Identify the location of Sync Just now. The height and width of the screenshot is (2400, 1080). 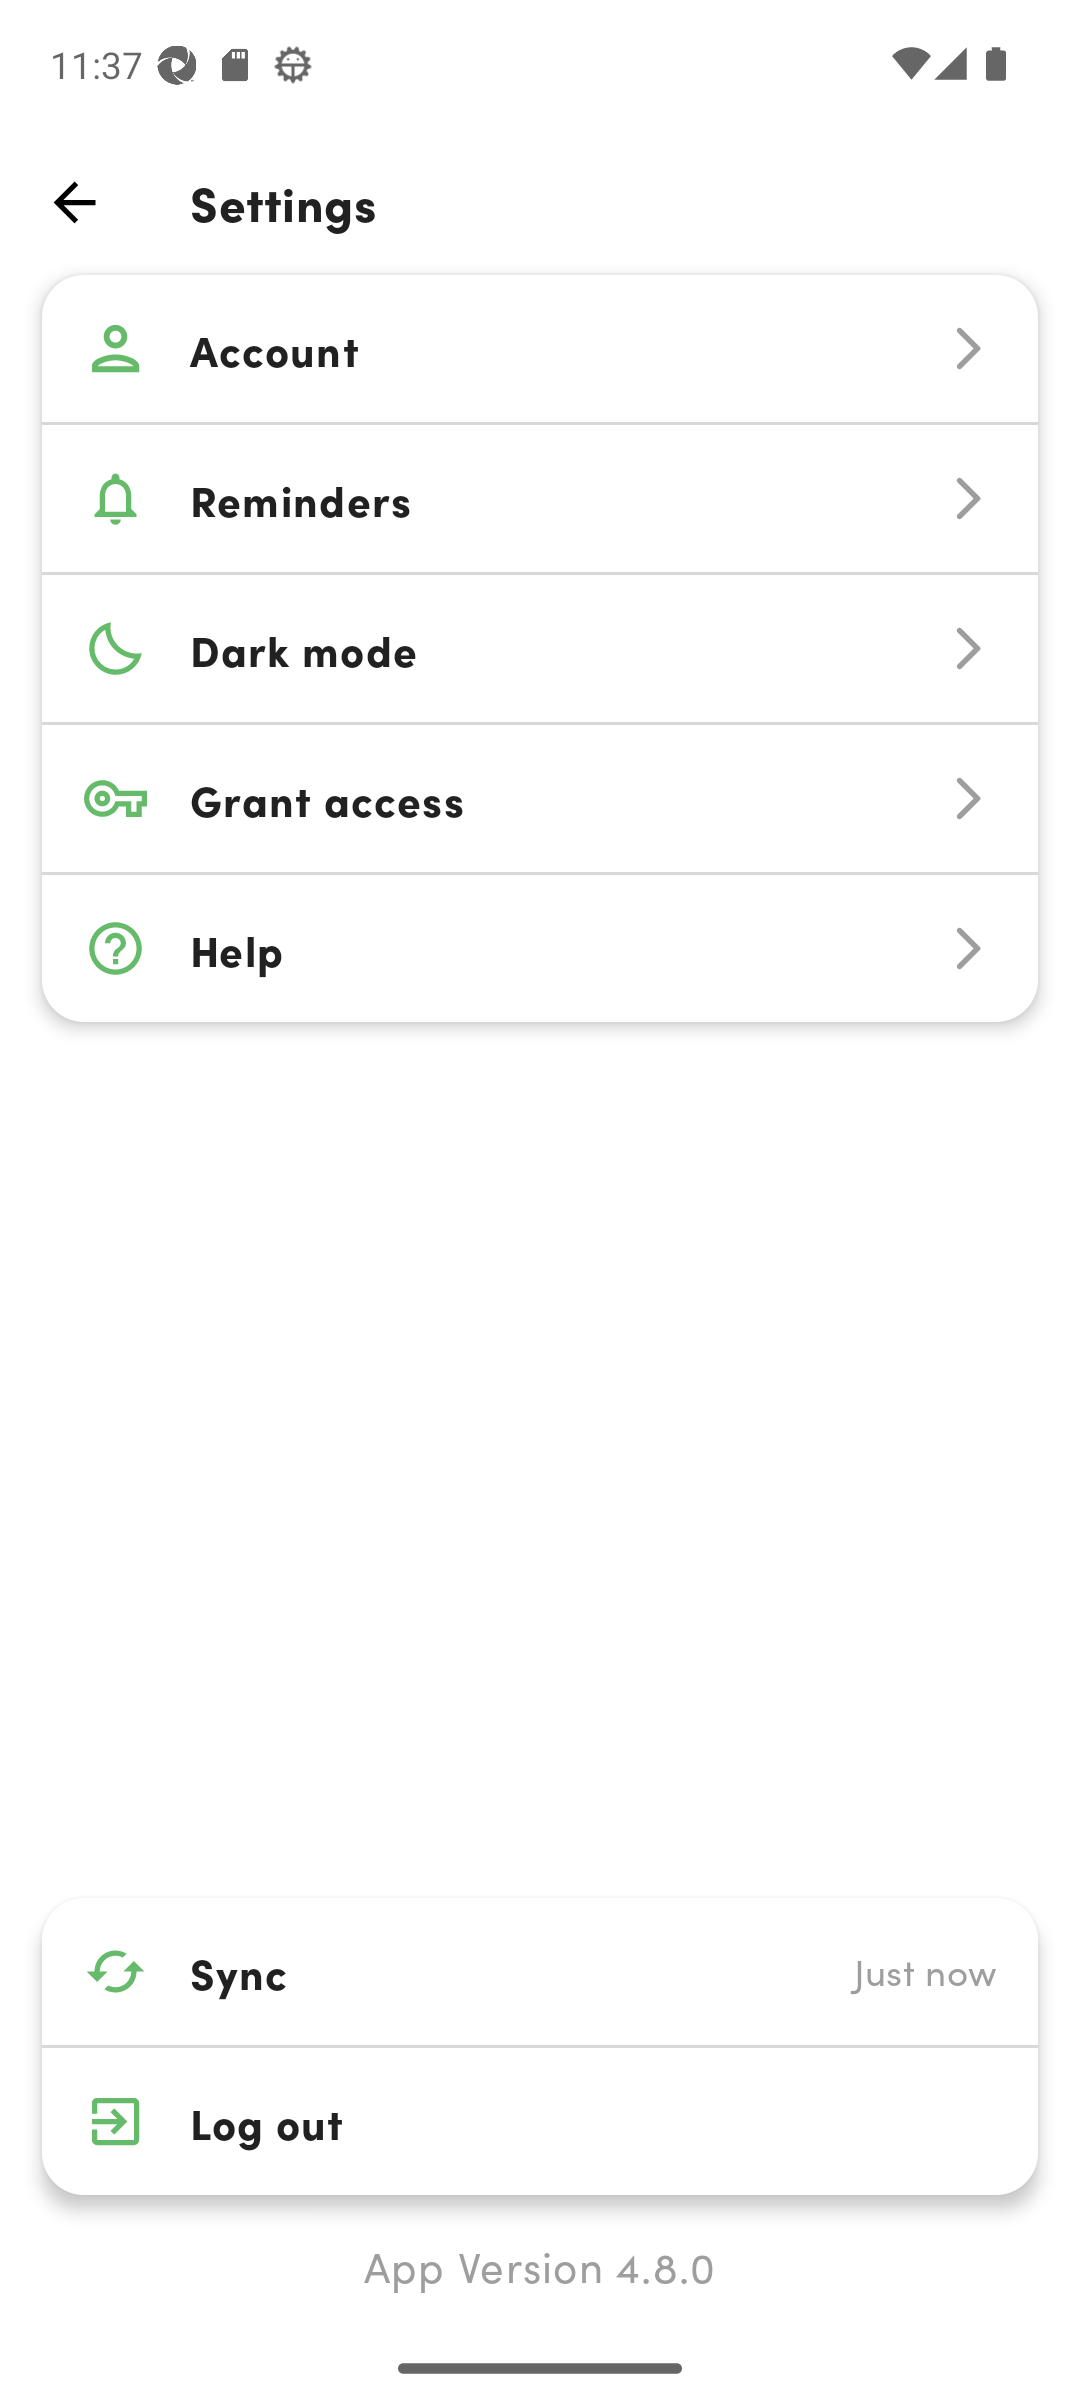
(540, 1971).